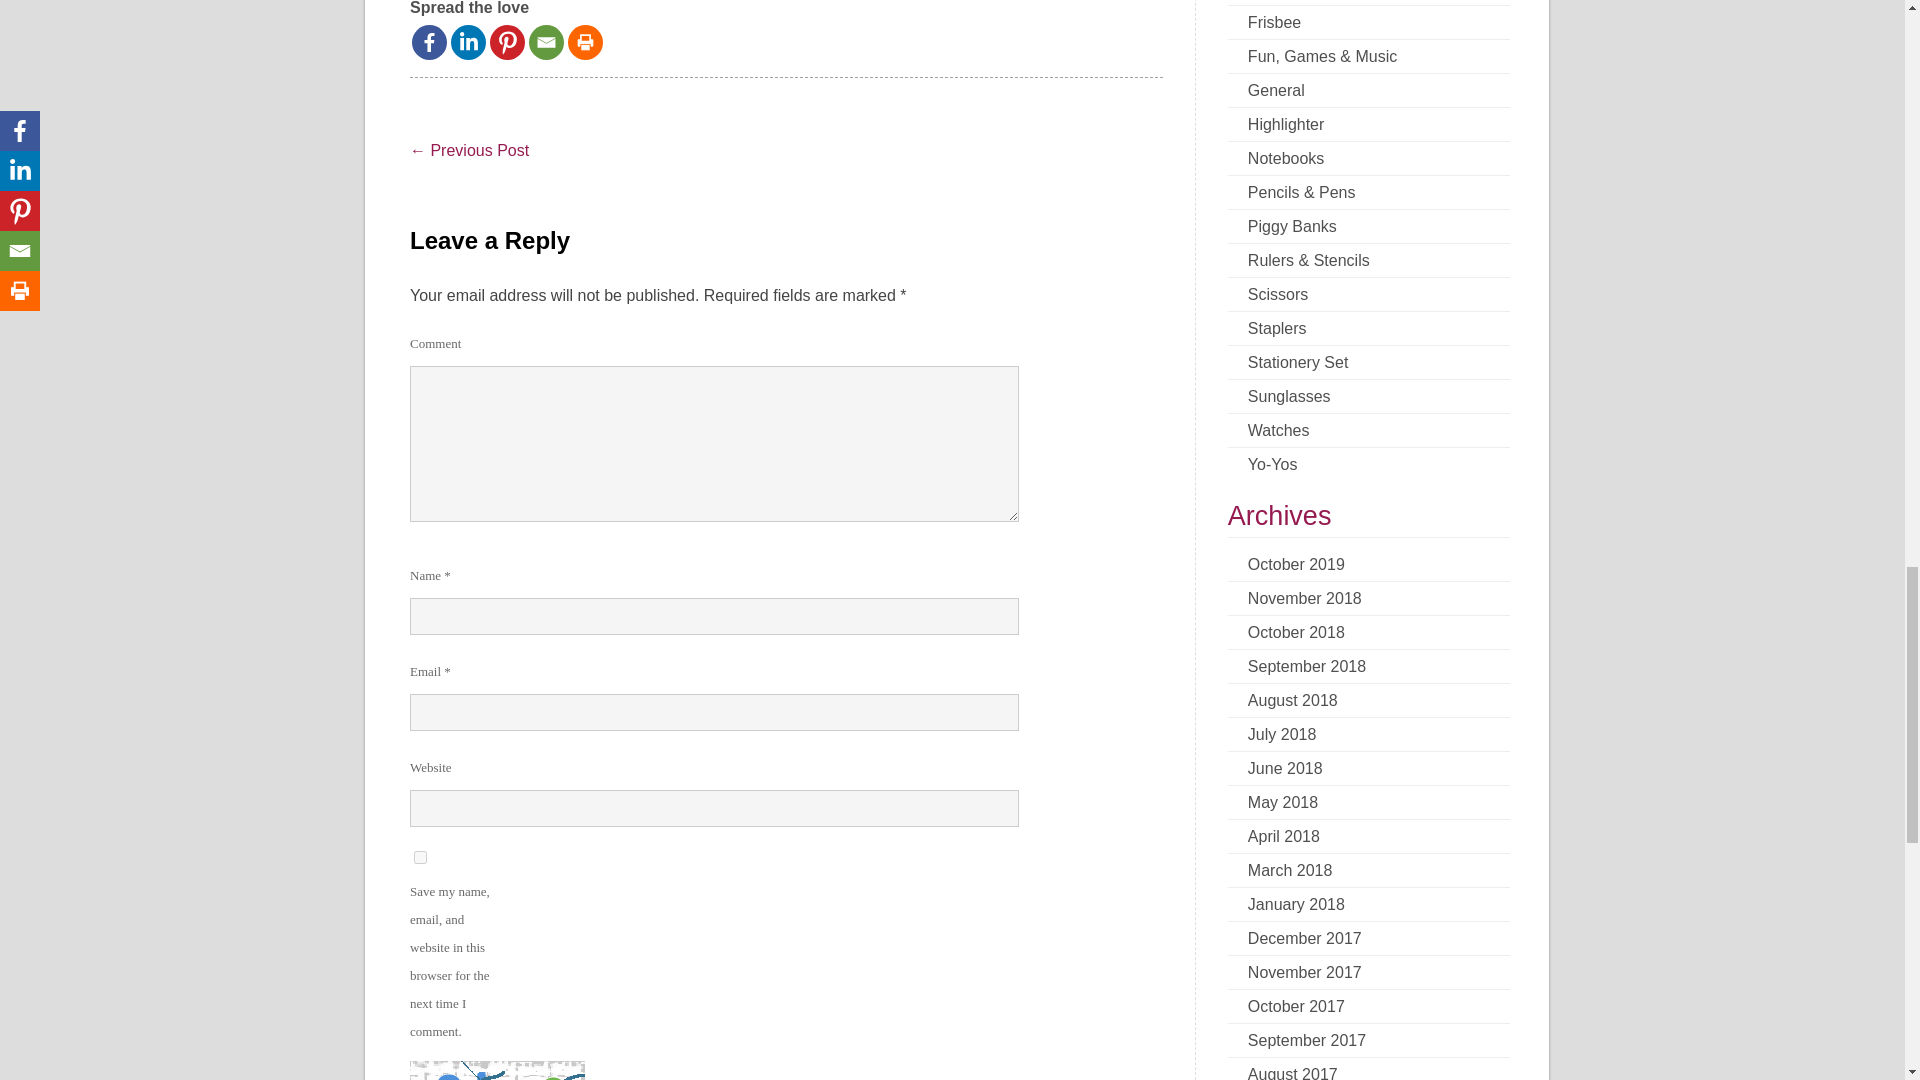 This screenshot has height=1080, width=1920. What do you see at coordinates (498, 1070) in the screenshot?
I see `CAPTCHA Image` at bounding box center [498, 1070].